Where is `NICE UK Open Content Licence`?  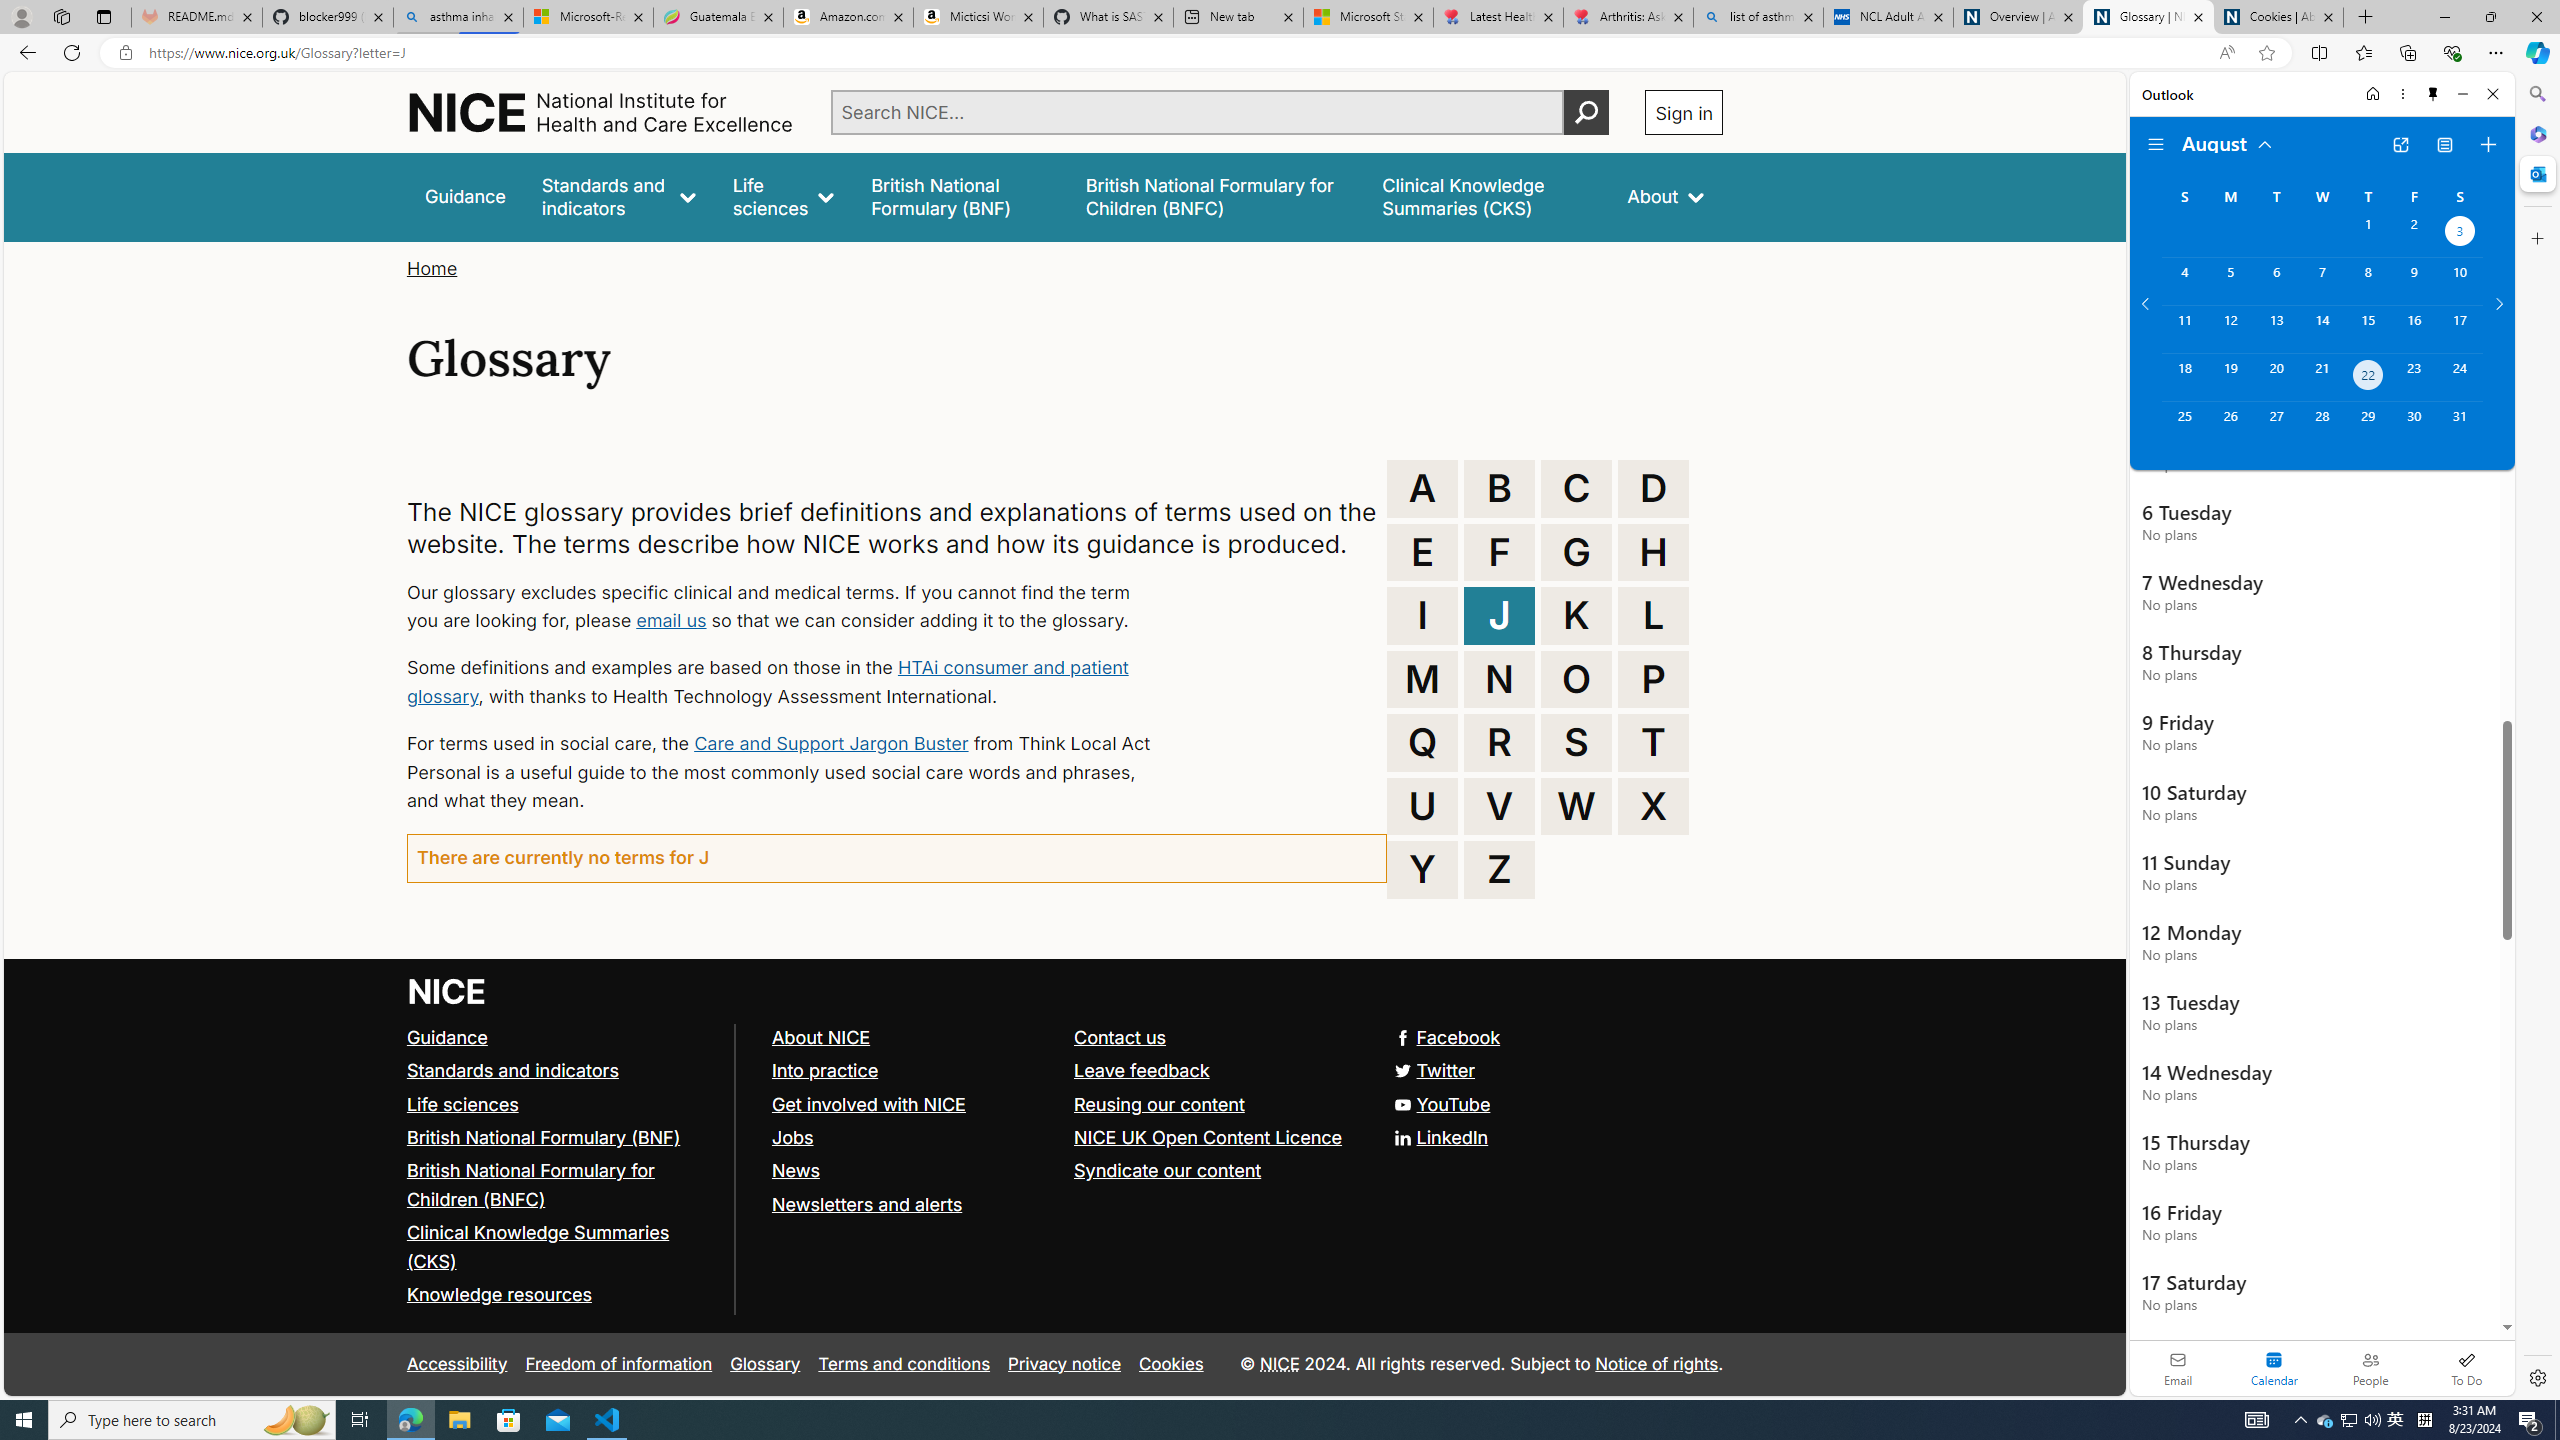
NICE UK Open Content Licence is located at coordinates (1217, 1138).